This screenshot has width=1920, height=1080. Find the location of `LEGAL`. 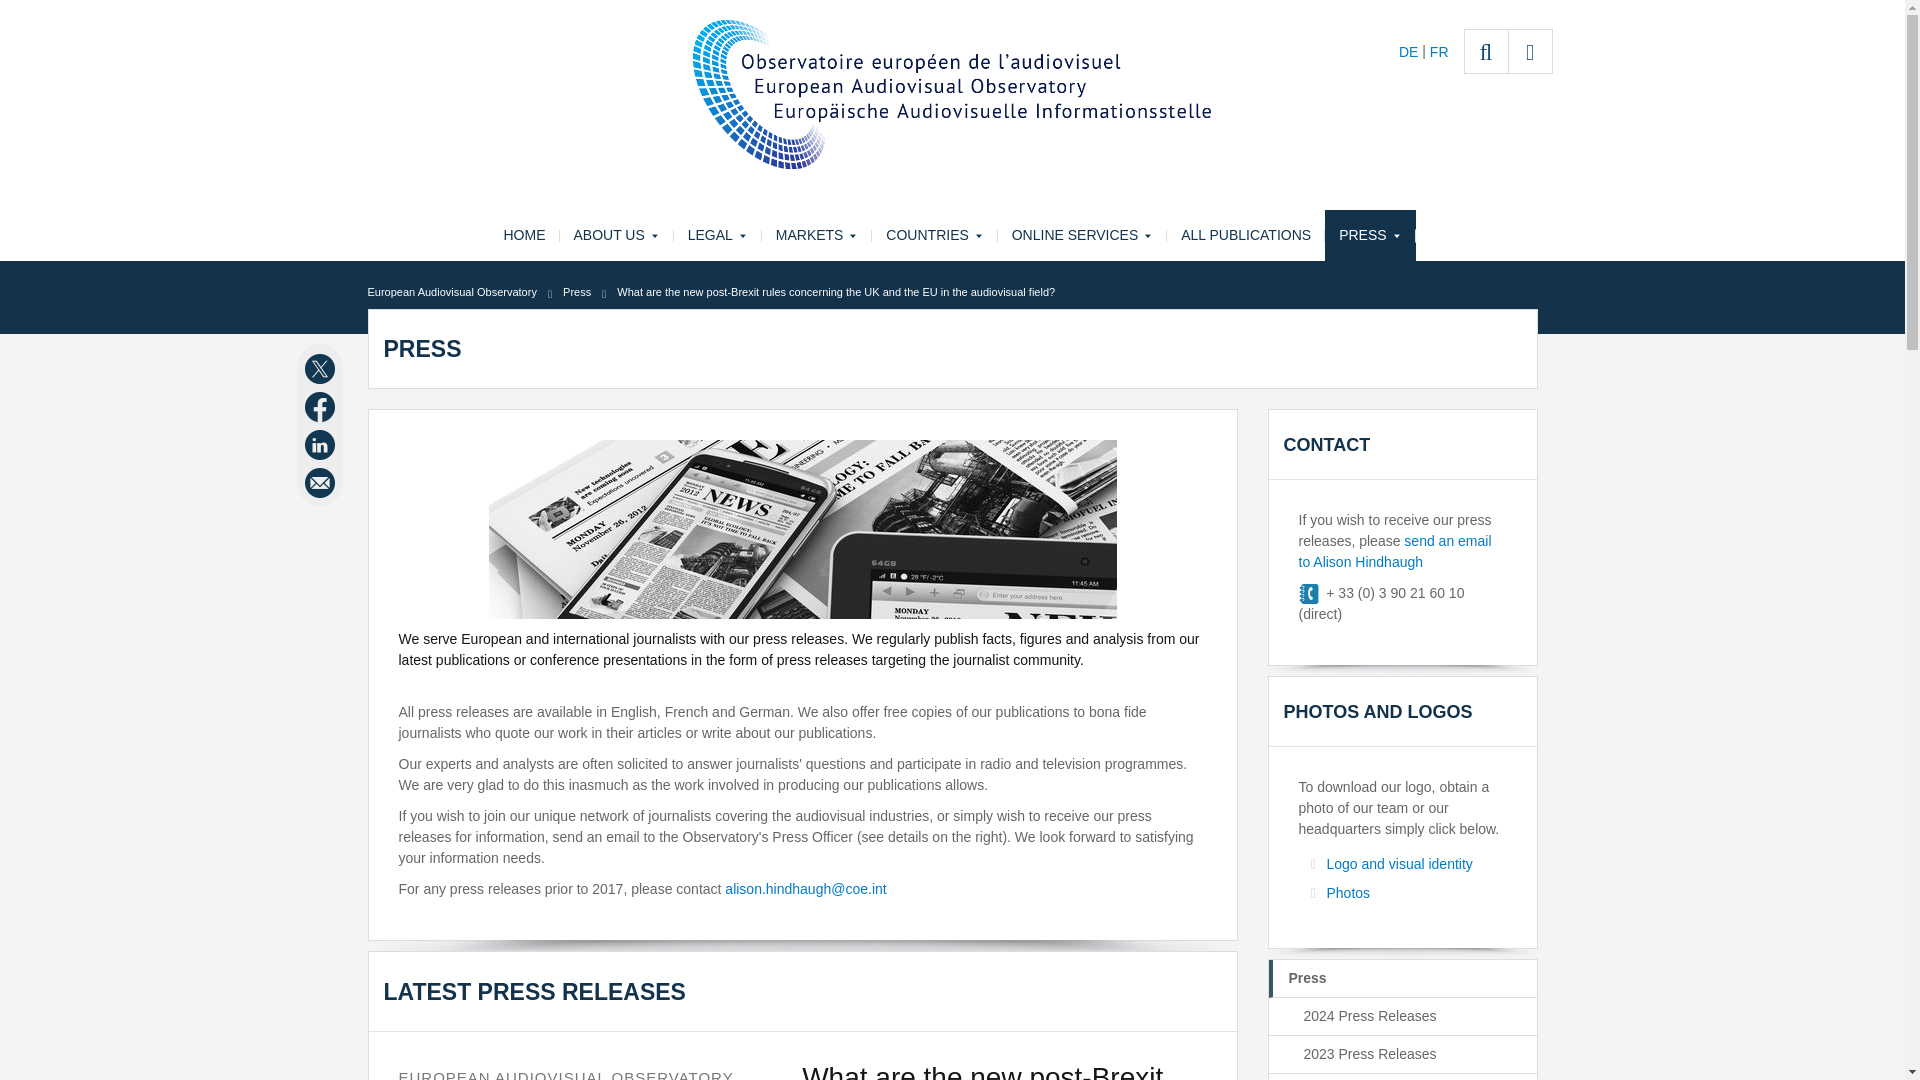

LEGAL is located at coordinates (718, 235).